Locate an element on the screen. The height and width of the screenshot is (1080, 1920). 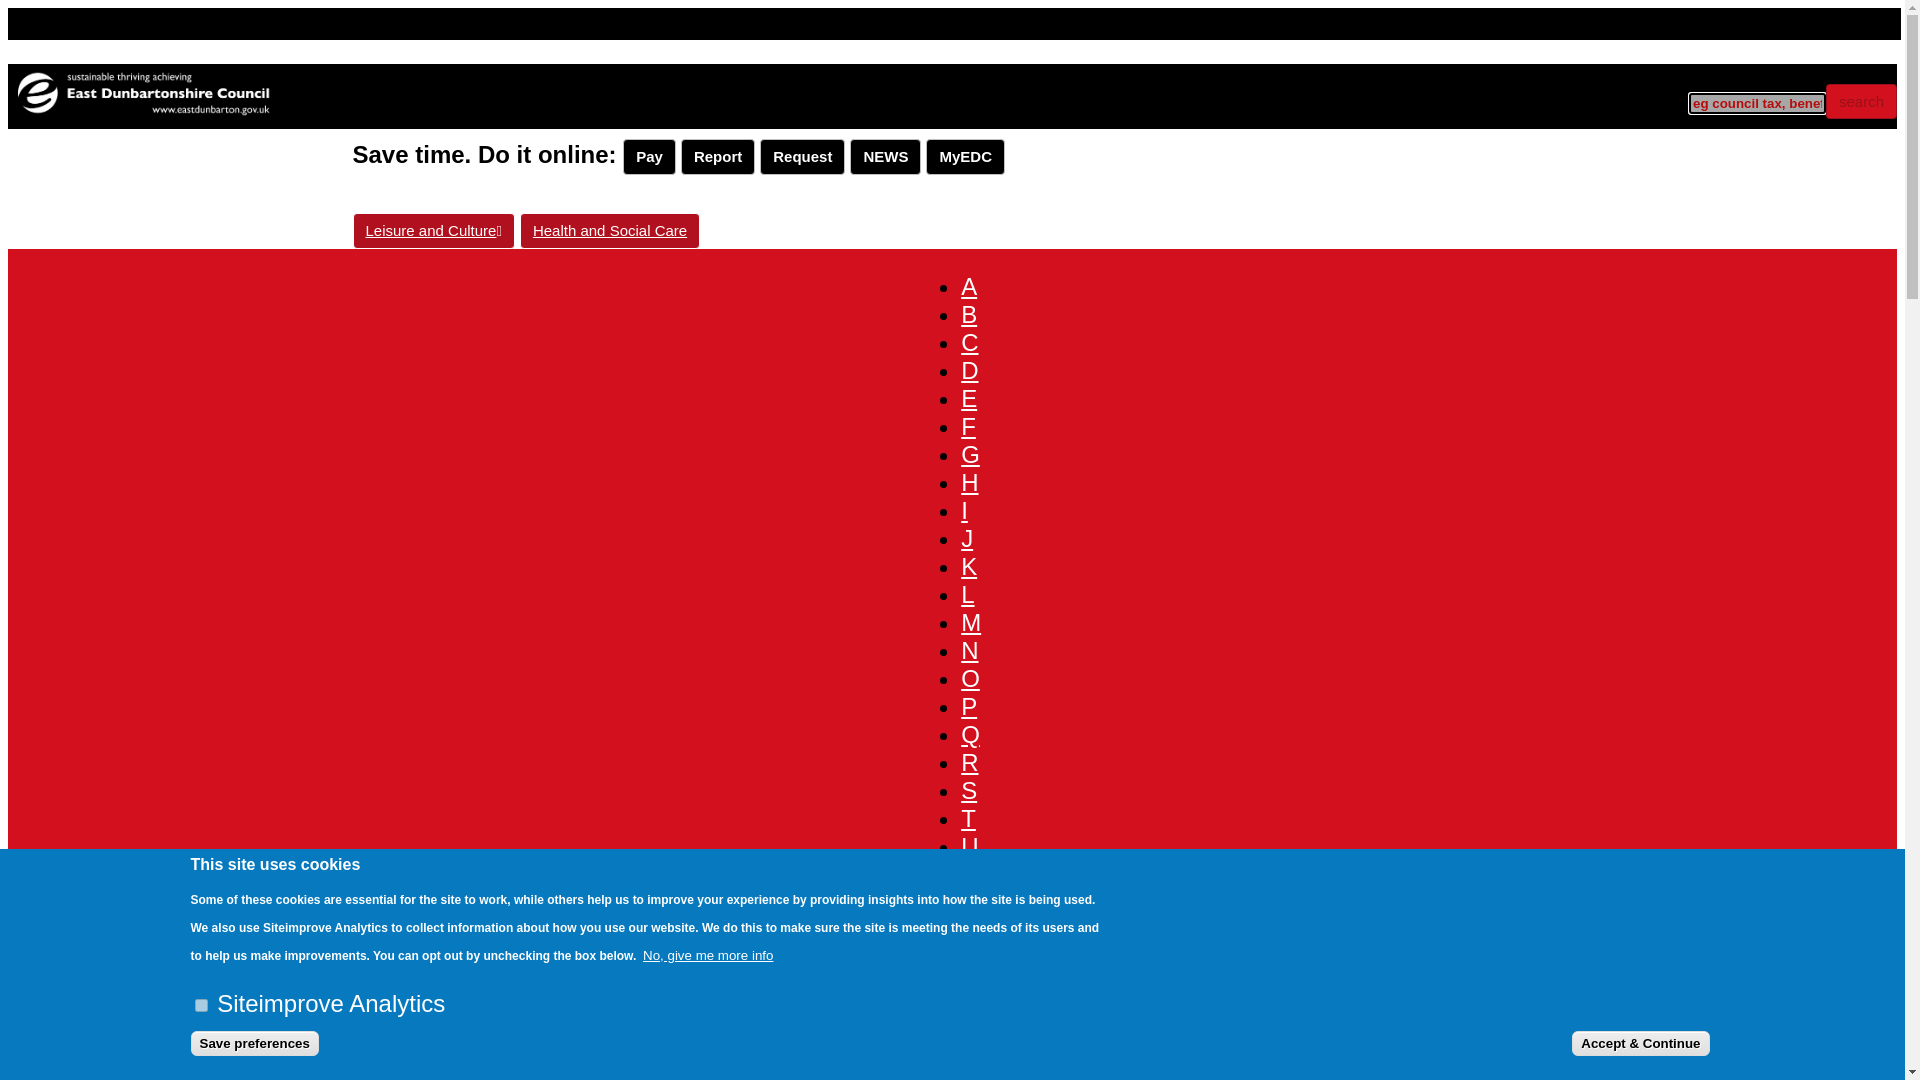
Enter the terms you wish to search for. is located at coordinates (1757, 103).